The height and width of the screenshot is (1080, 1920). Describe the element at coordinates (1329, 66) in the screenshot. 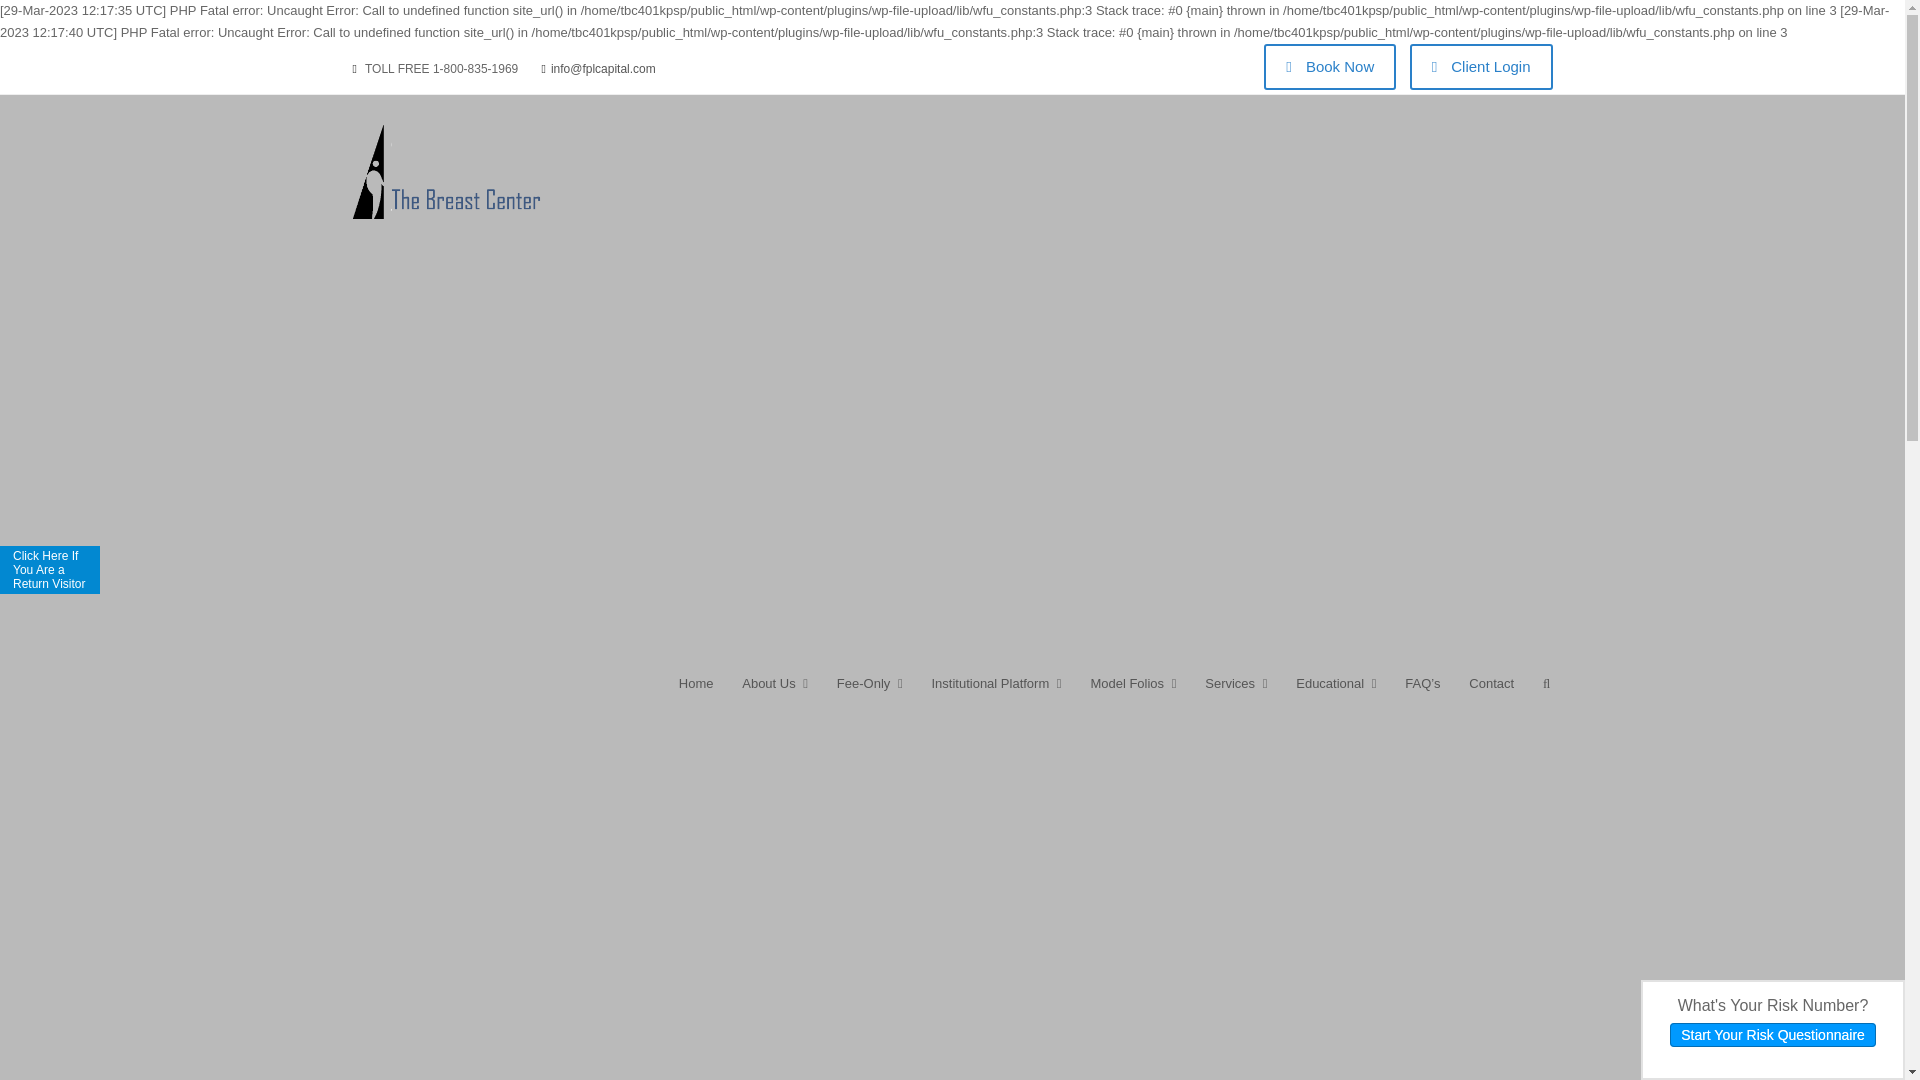

I see `Book Now` at that location.